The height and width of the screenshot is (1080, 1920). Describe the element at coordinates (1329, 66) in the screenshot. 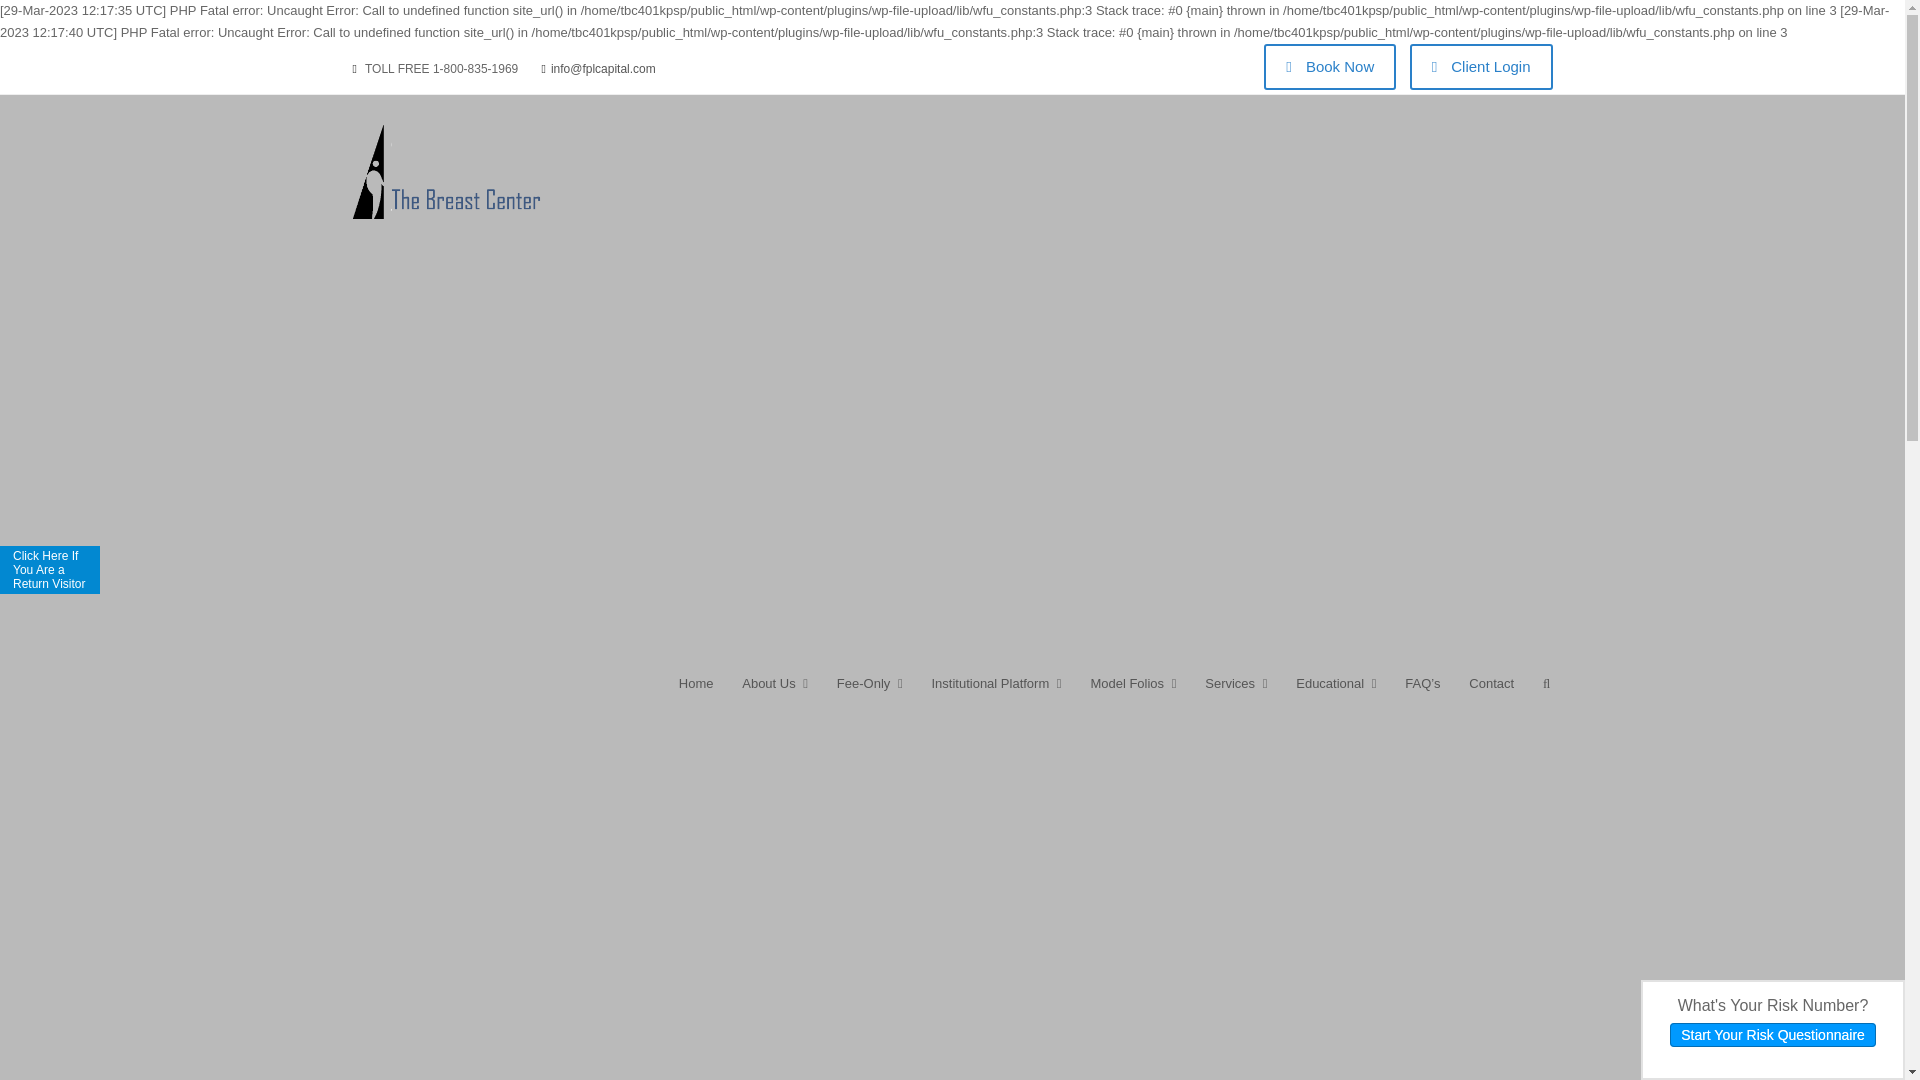

I see `Book Now` at that location.